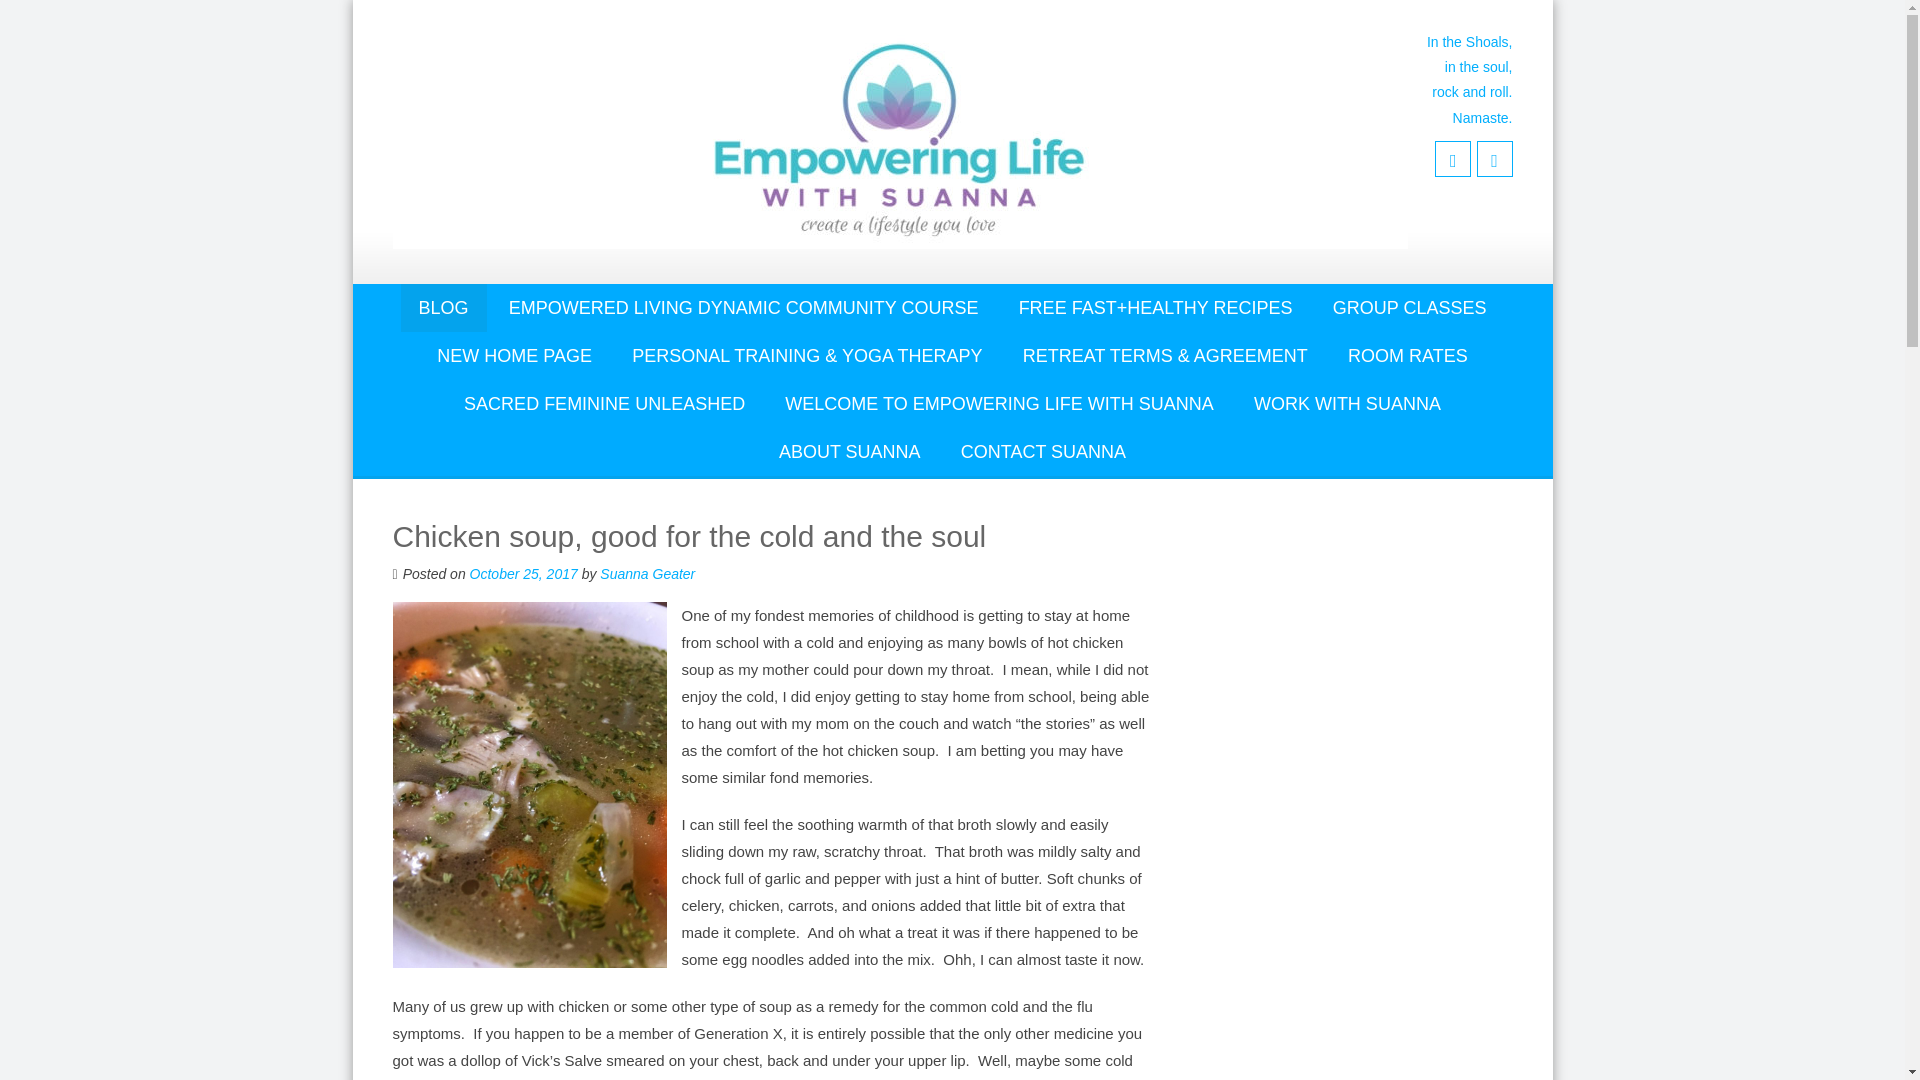 This screenshot has height=1080, width=1920. What do you see at coordinates (1348, 404) in the screenshot?
I see `WORK WITH SUANNA` at bounding box center [1348, 404].